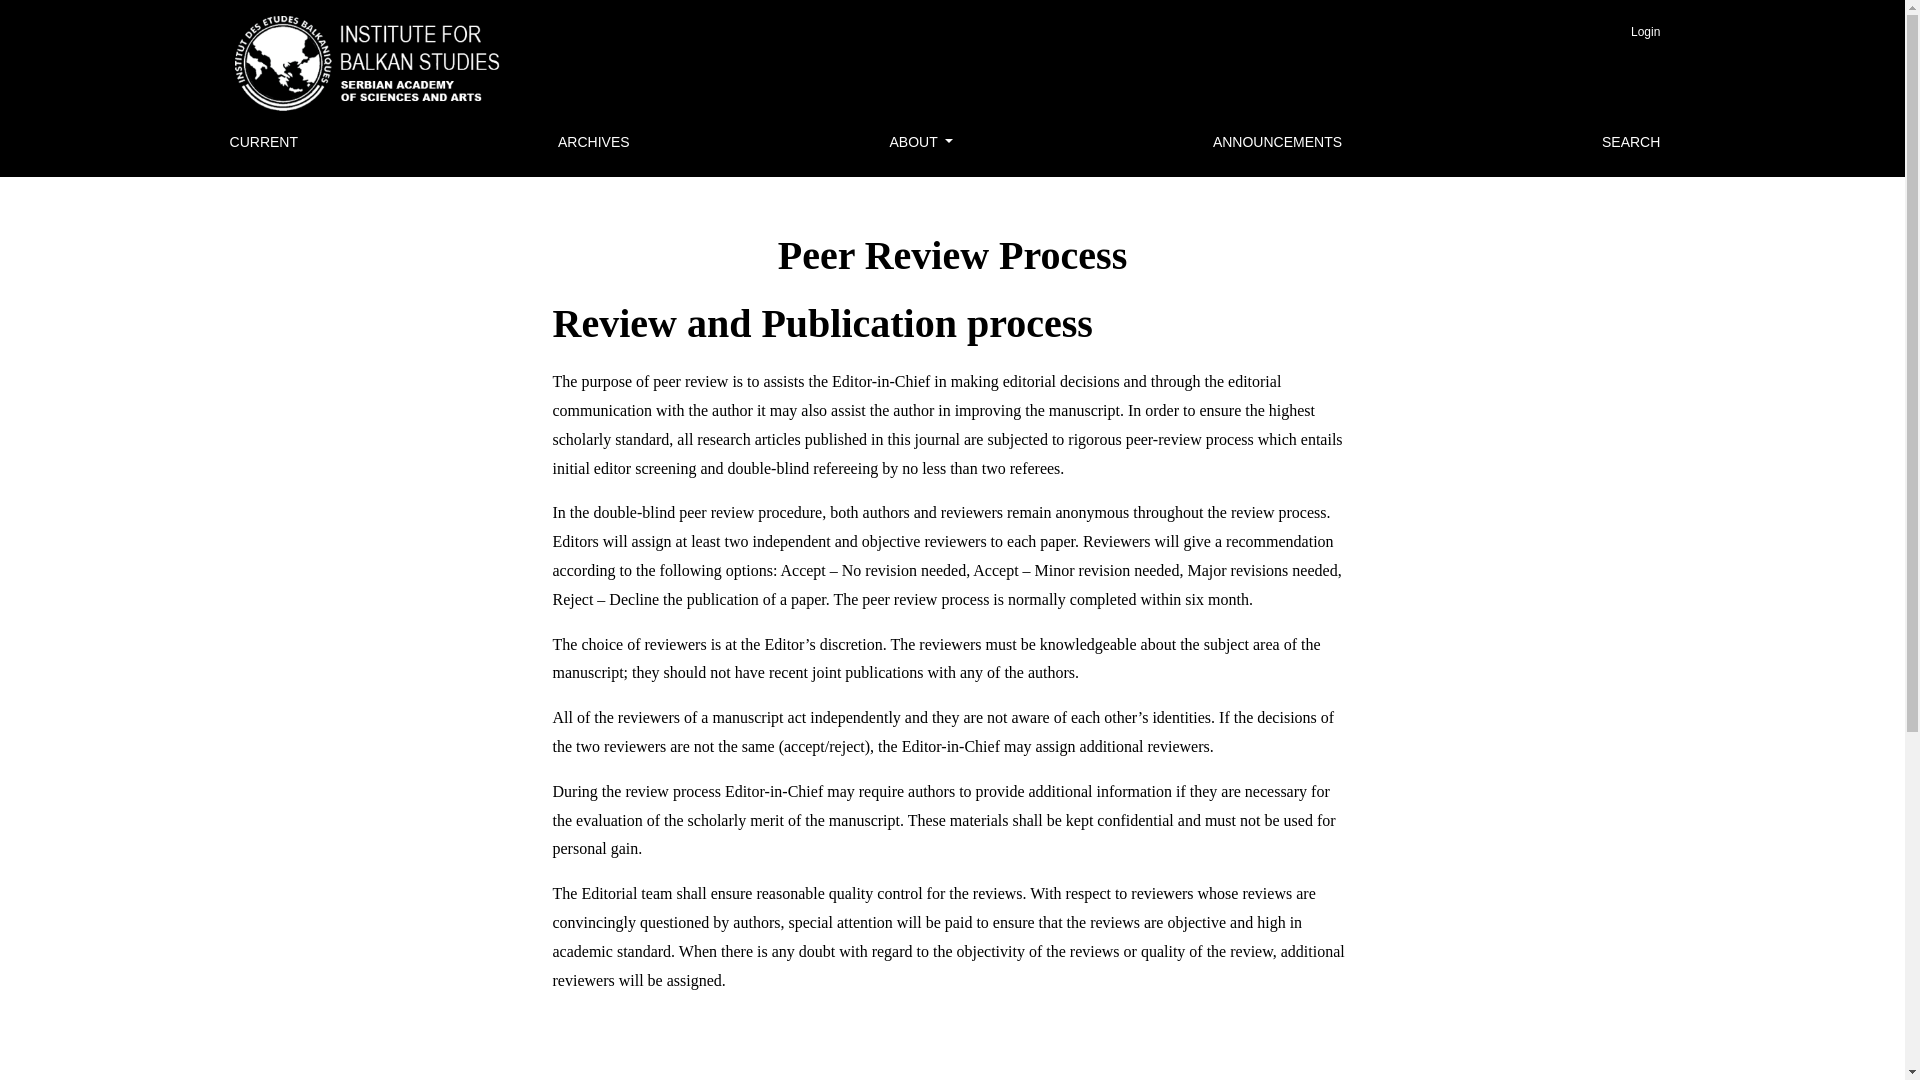 The height and width of the screenshot is (1080, 1920). What do you see at coordinates (1276, 142) in the screenshot?
I see `ANNOUNCEMENTS` at bounding box center [1276, 142].